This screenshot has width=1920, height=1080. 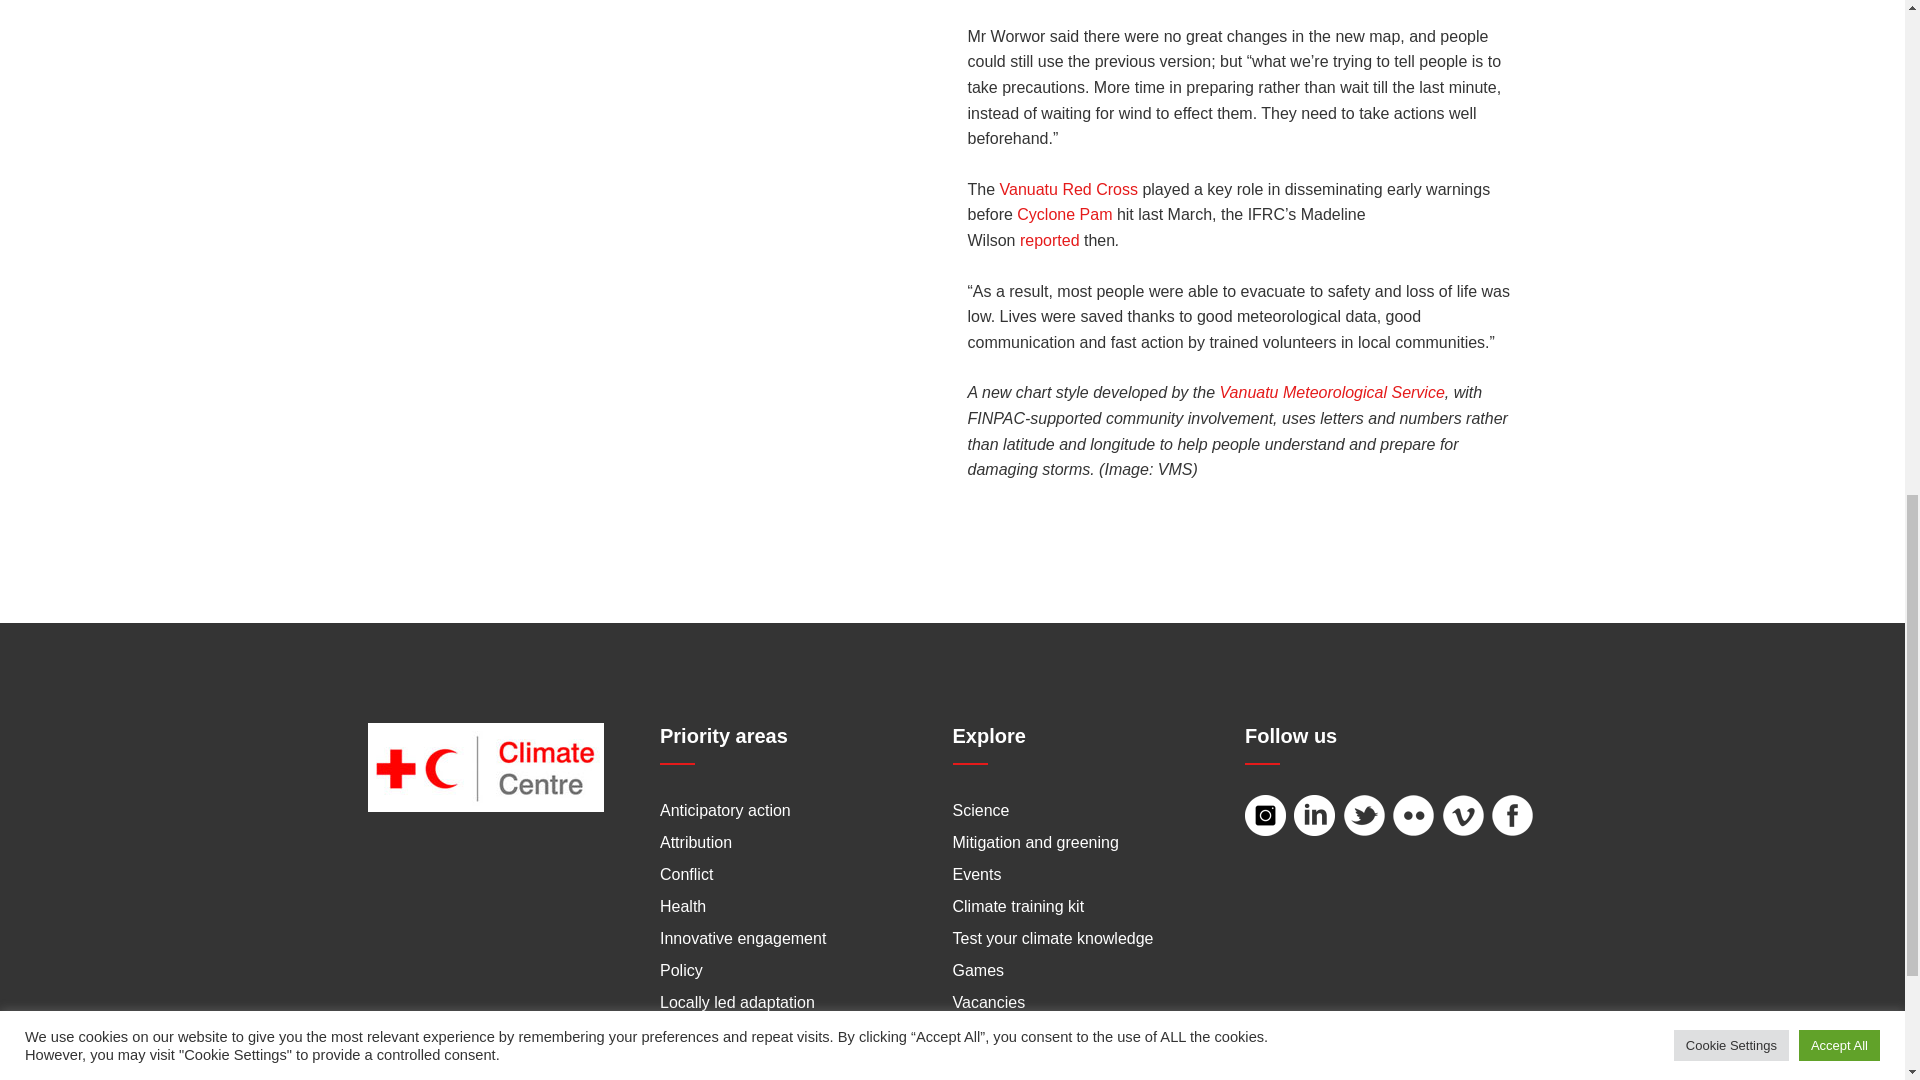 I want to click on Attribution, so click(x=696, y=842).